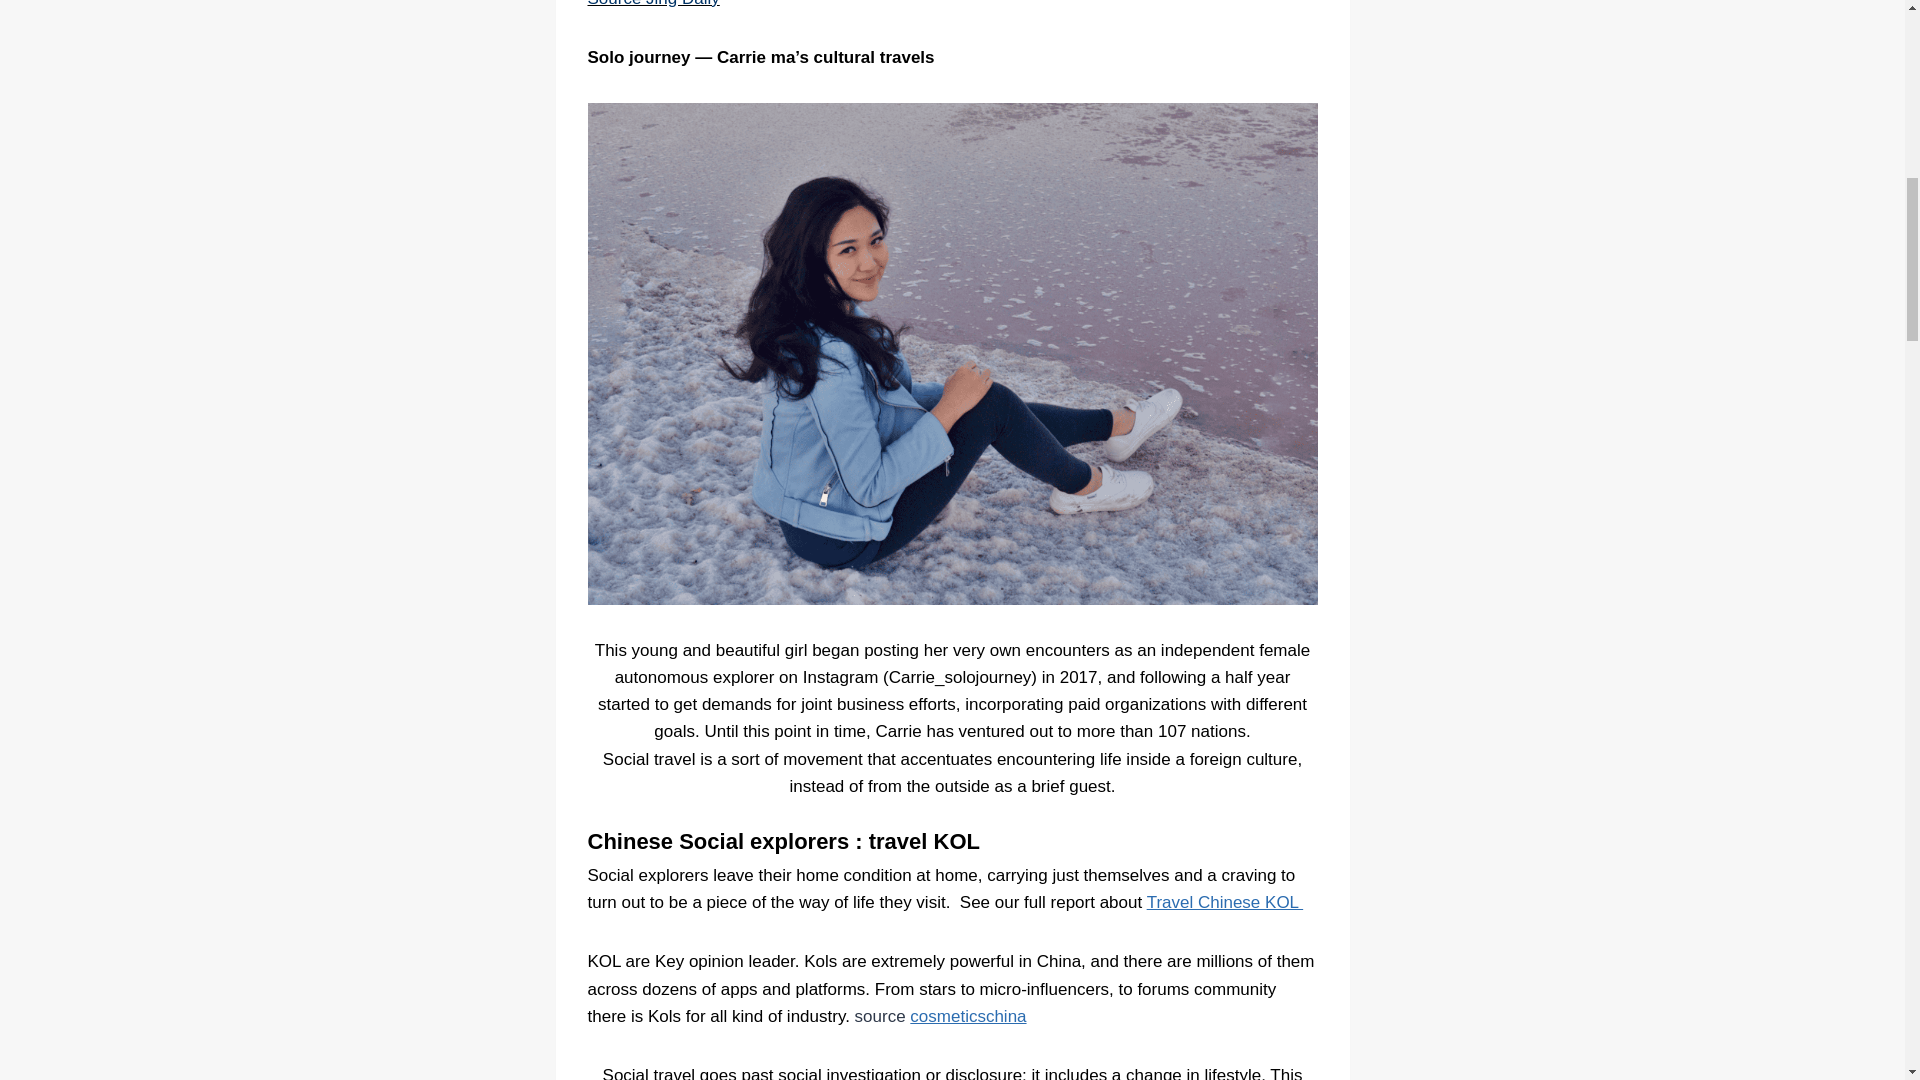  Describe the element at coordinates (968, 1016) in the screenshot. I see `cosmeticschina` at that location.